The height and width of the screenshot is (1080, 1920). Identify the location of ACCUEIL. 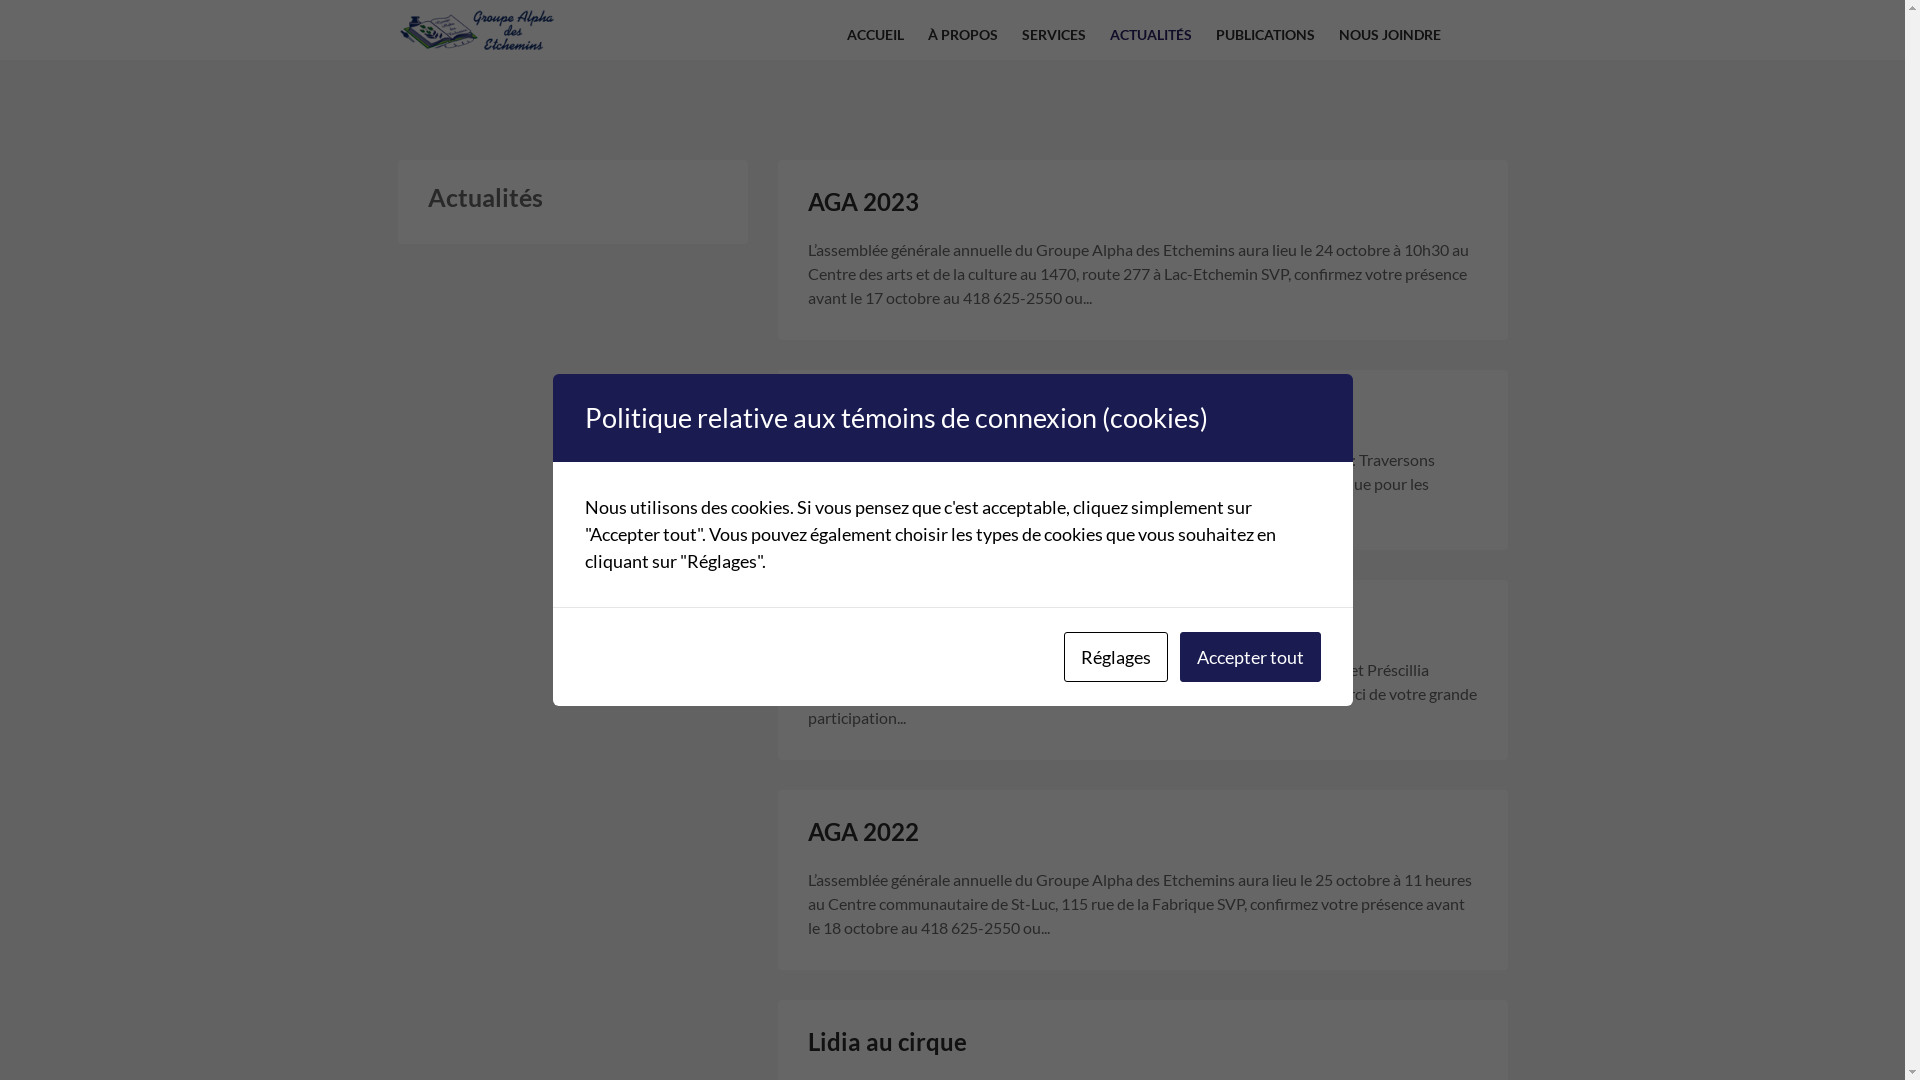
(874, 30).